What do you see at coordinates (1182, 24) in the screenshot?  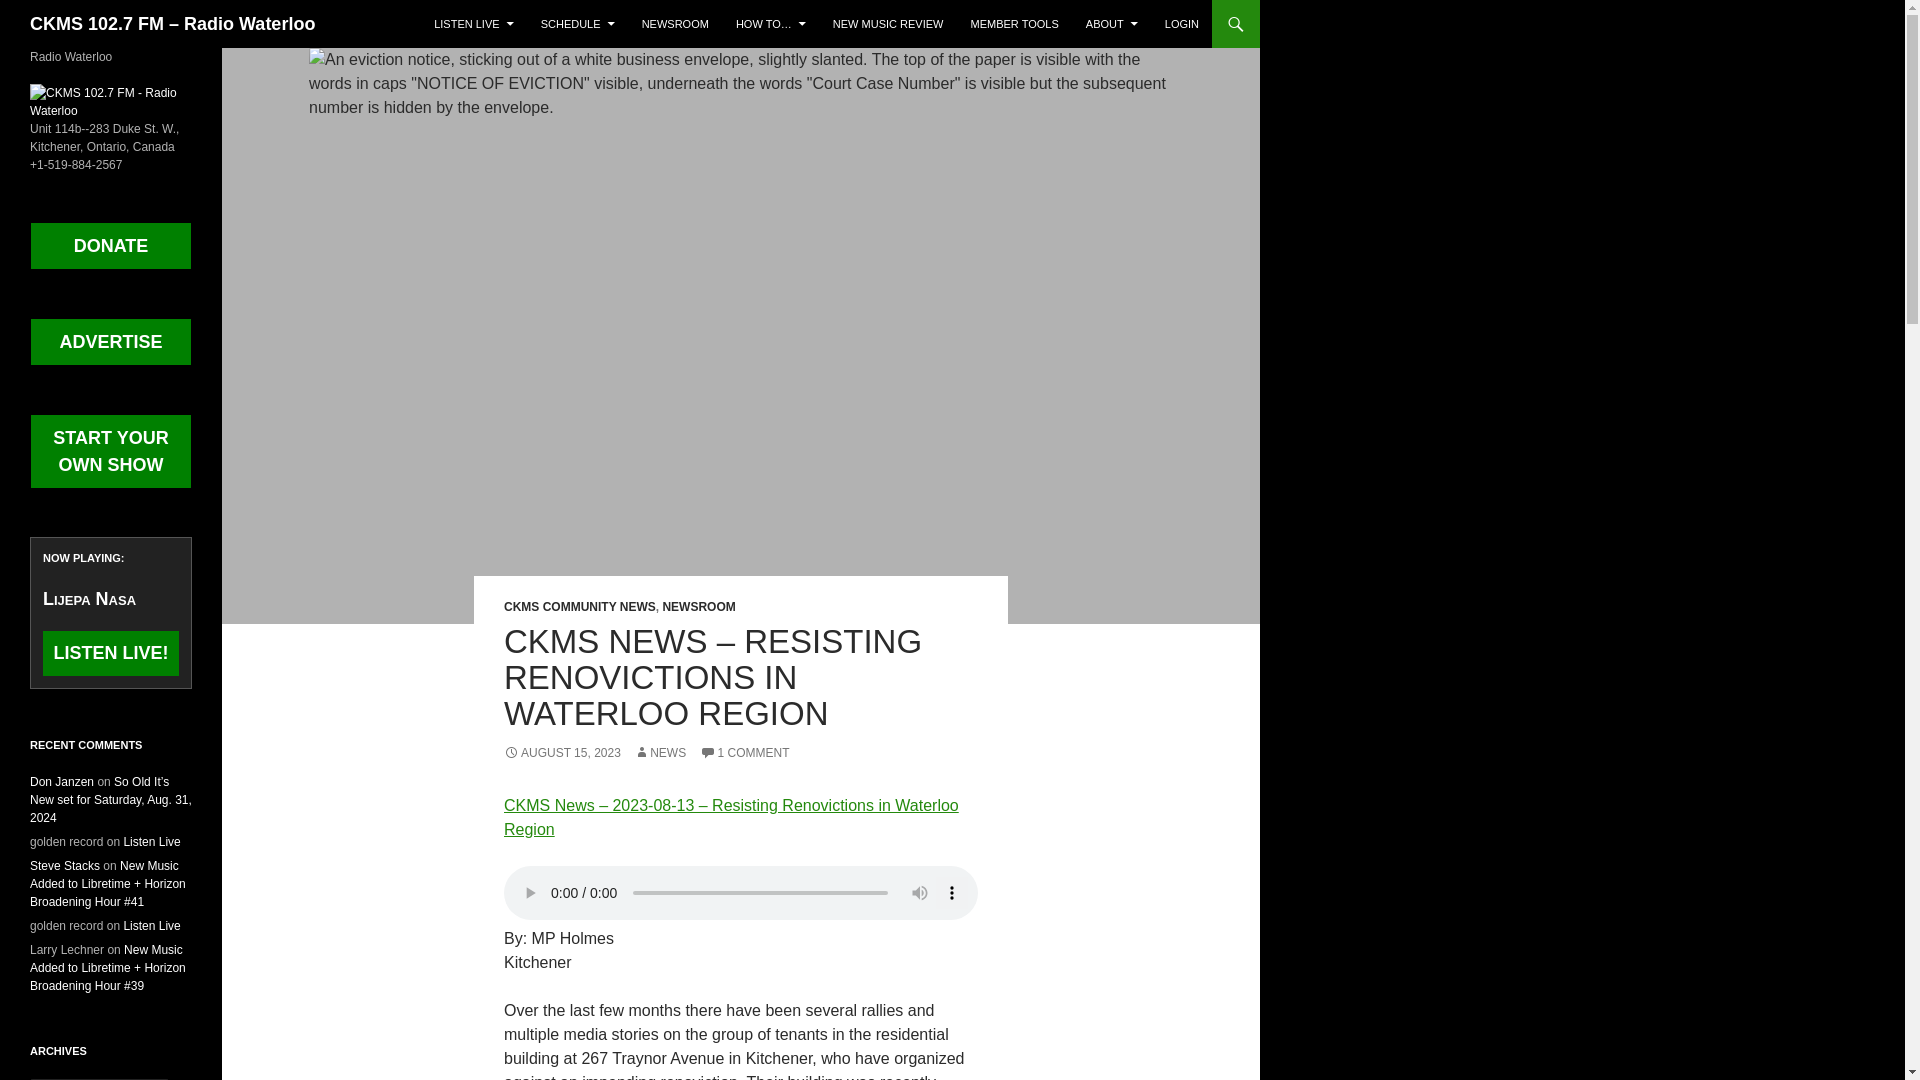 I see `LOGIN` at bounding box center [1182, 24].